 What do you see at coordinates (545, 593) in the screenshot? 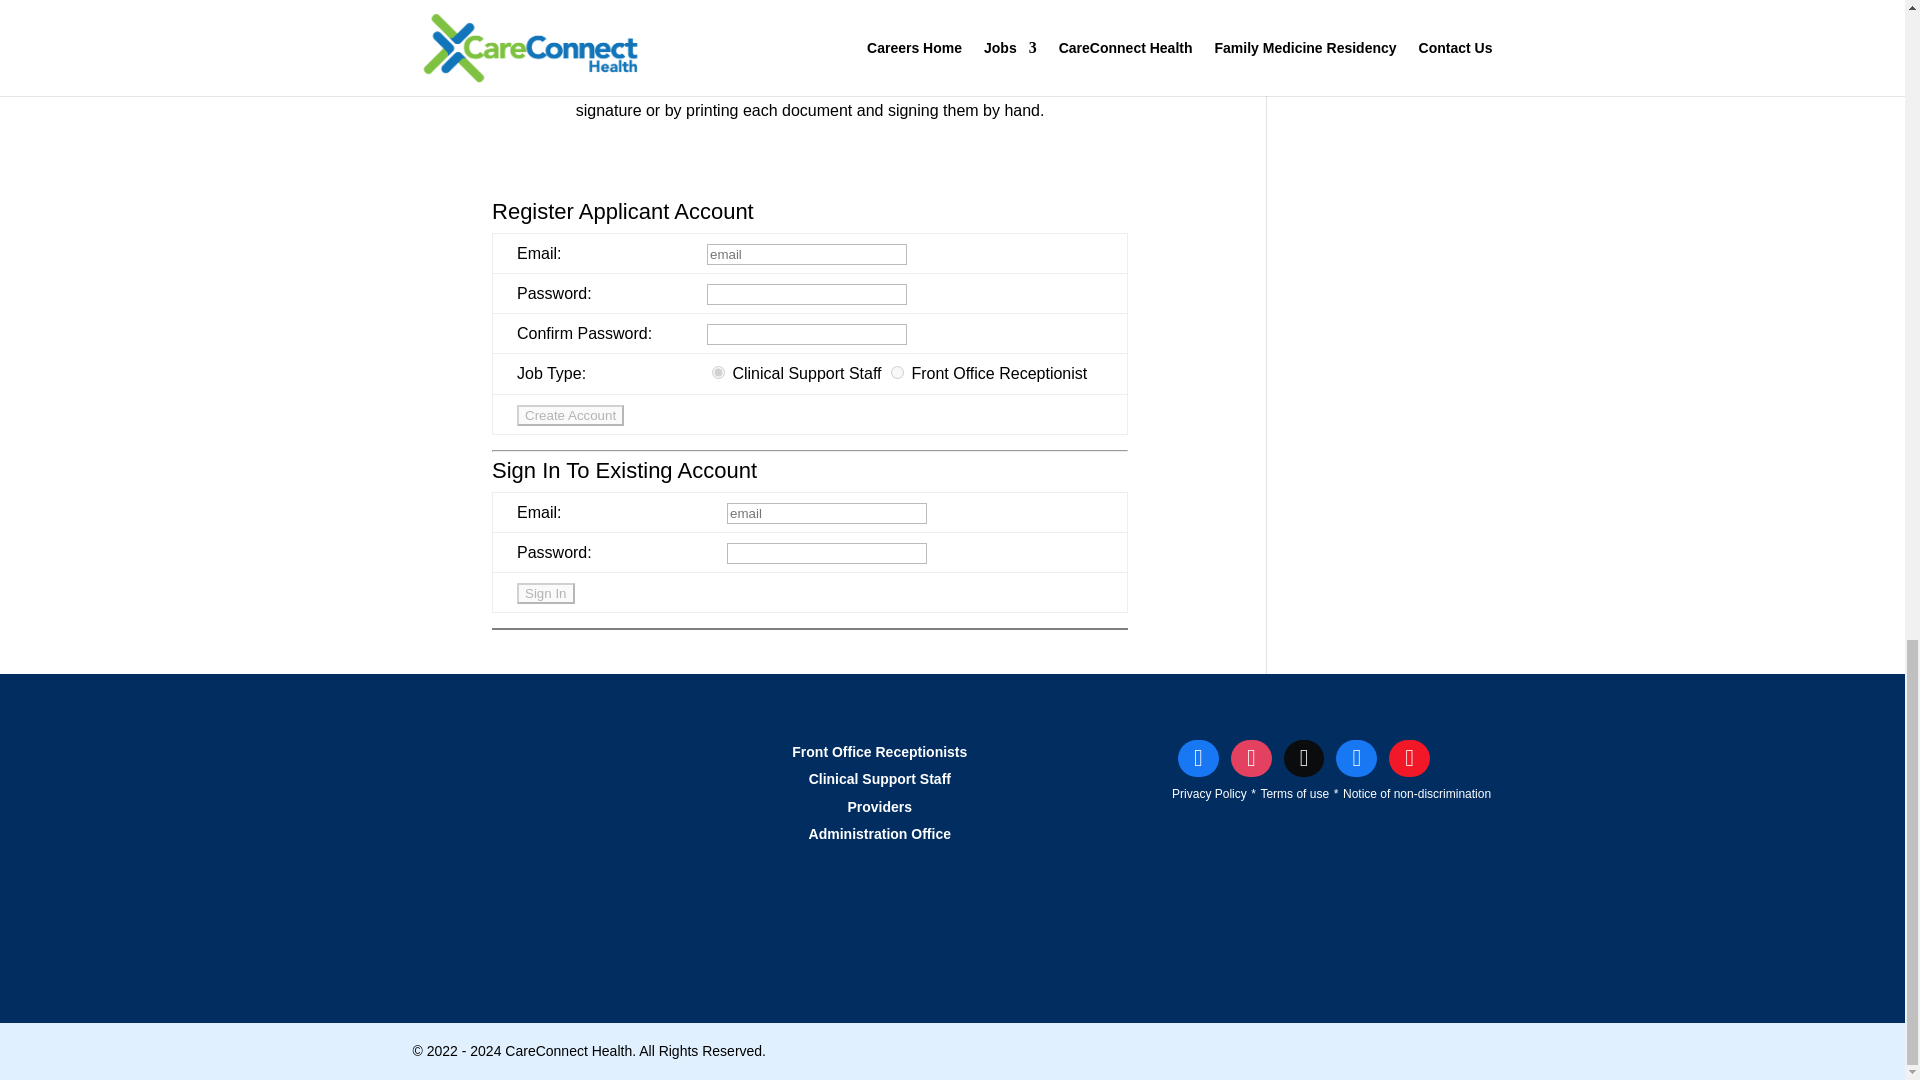
I see `Sign In` at bounding box center [545, 593].